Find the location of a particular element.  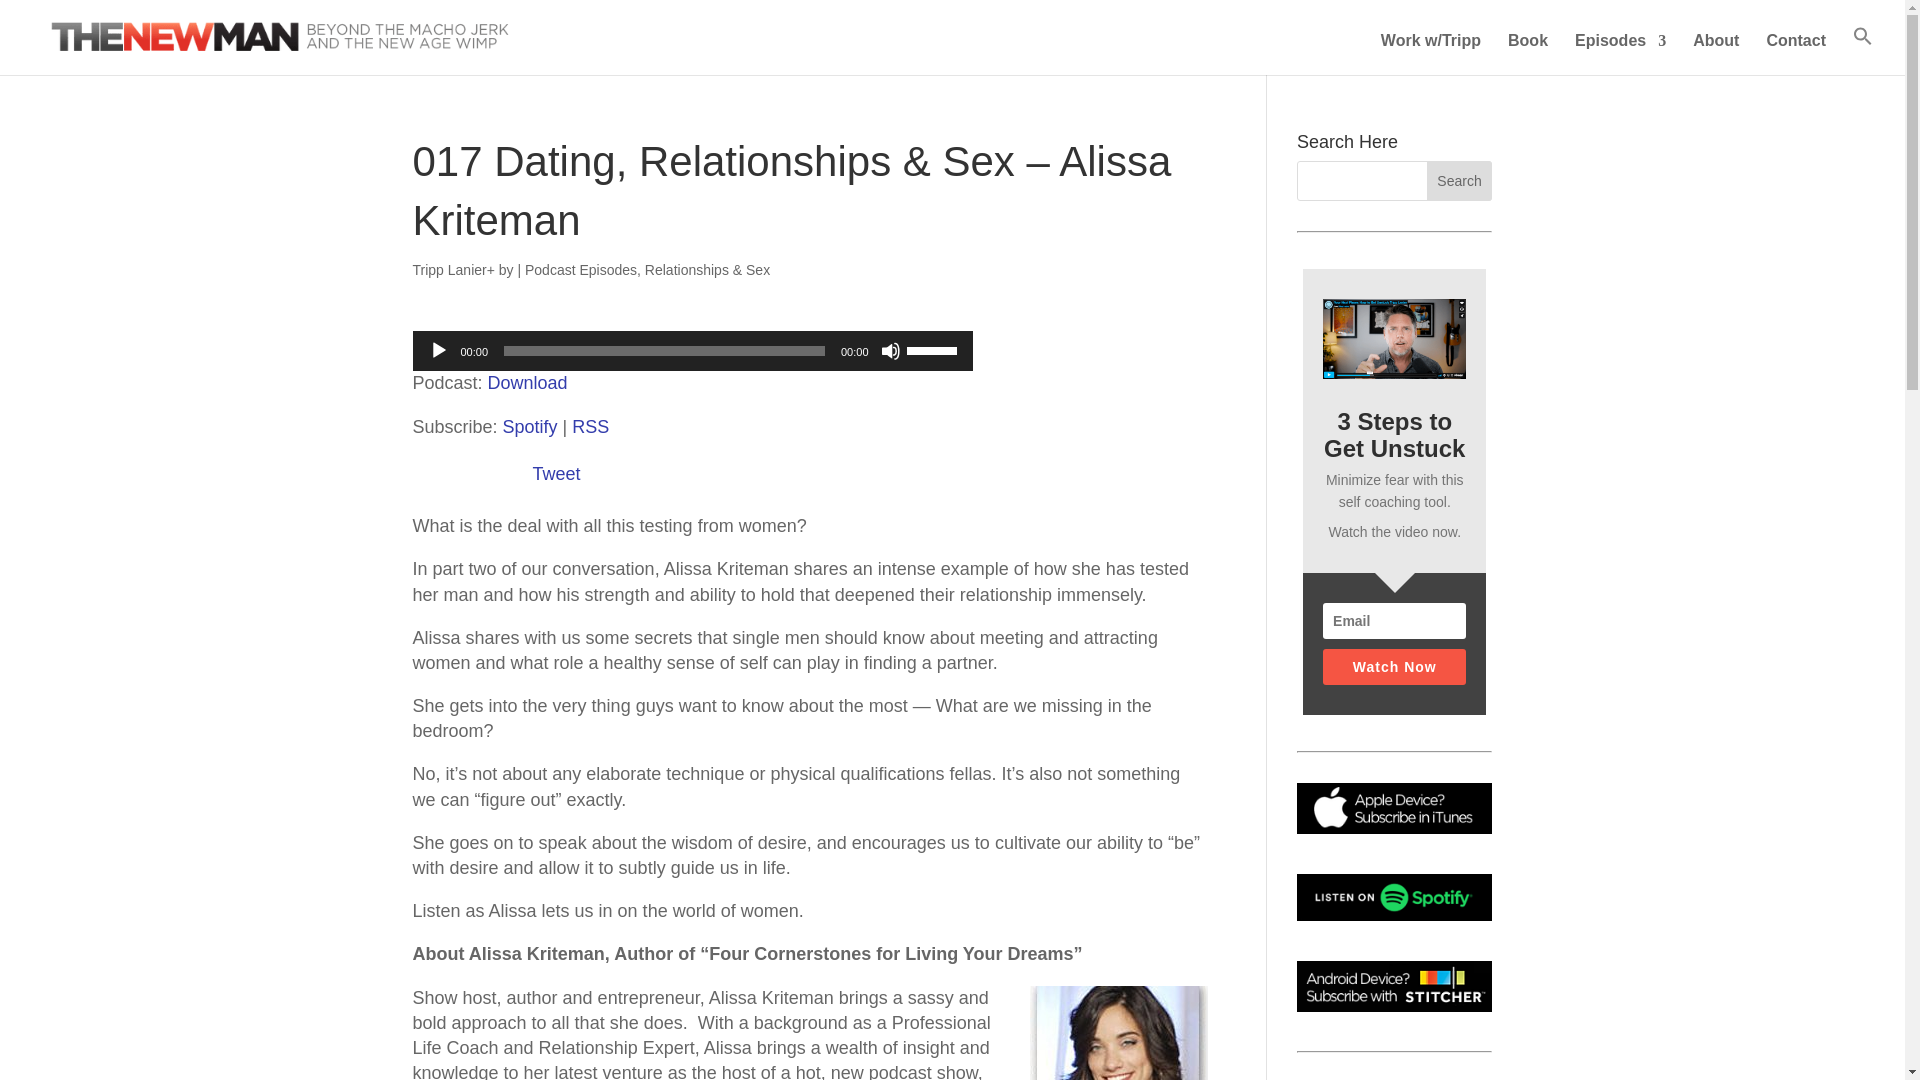

h-alissa-kriteman-SM is located at coordinates (1118, 1033).